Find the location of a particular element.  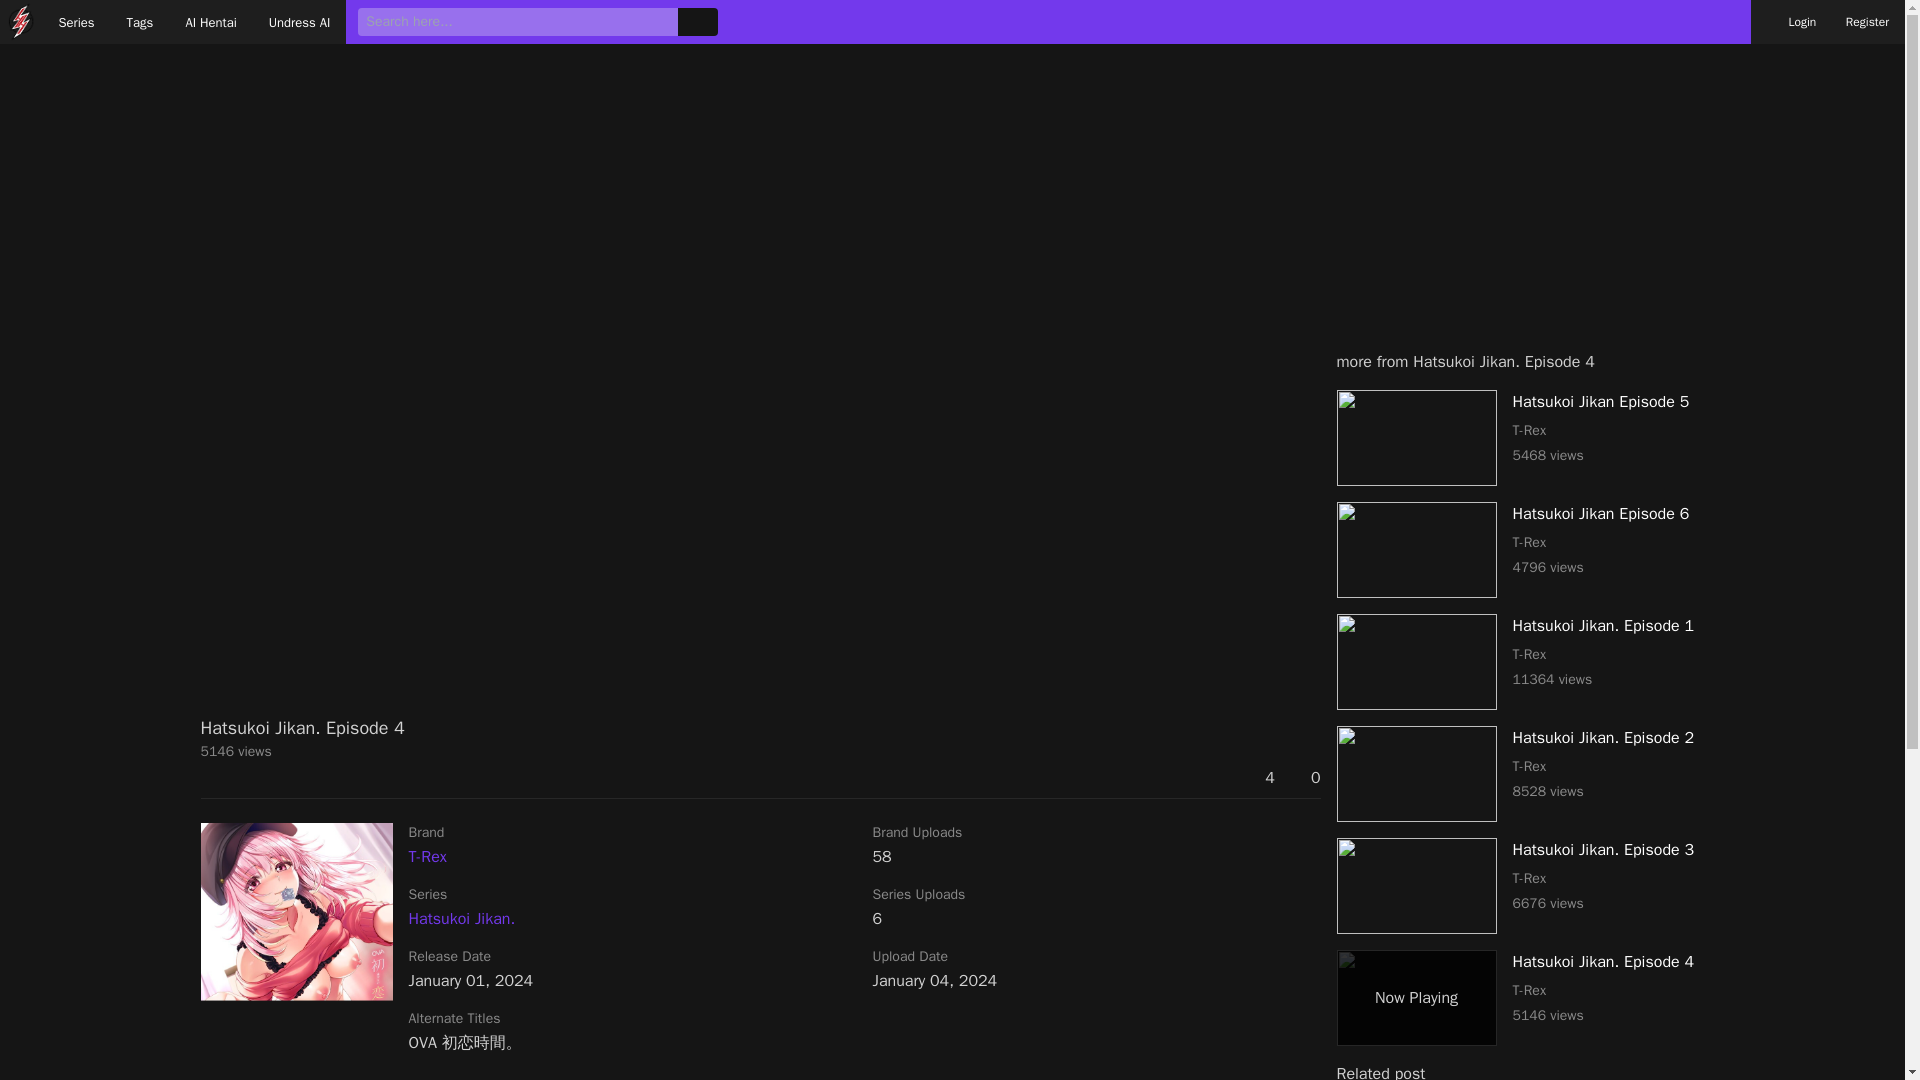

Series is located at coordinates (426, 856).